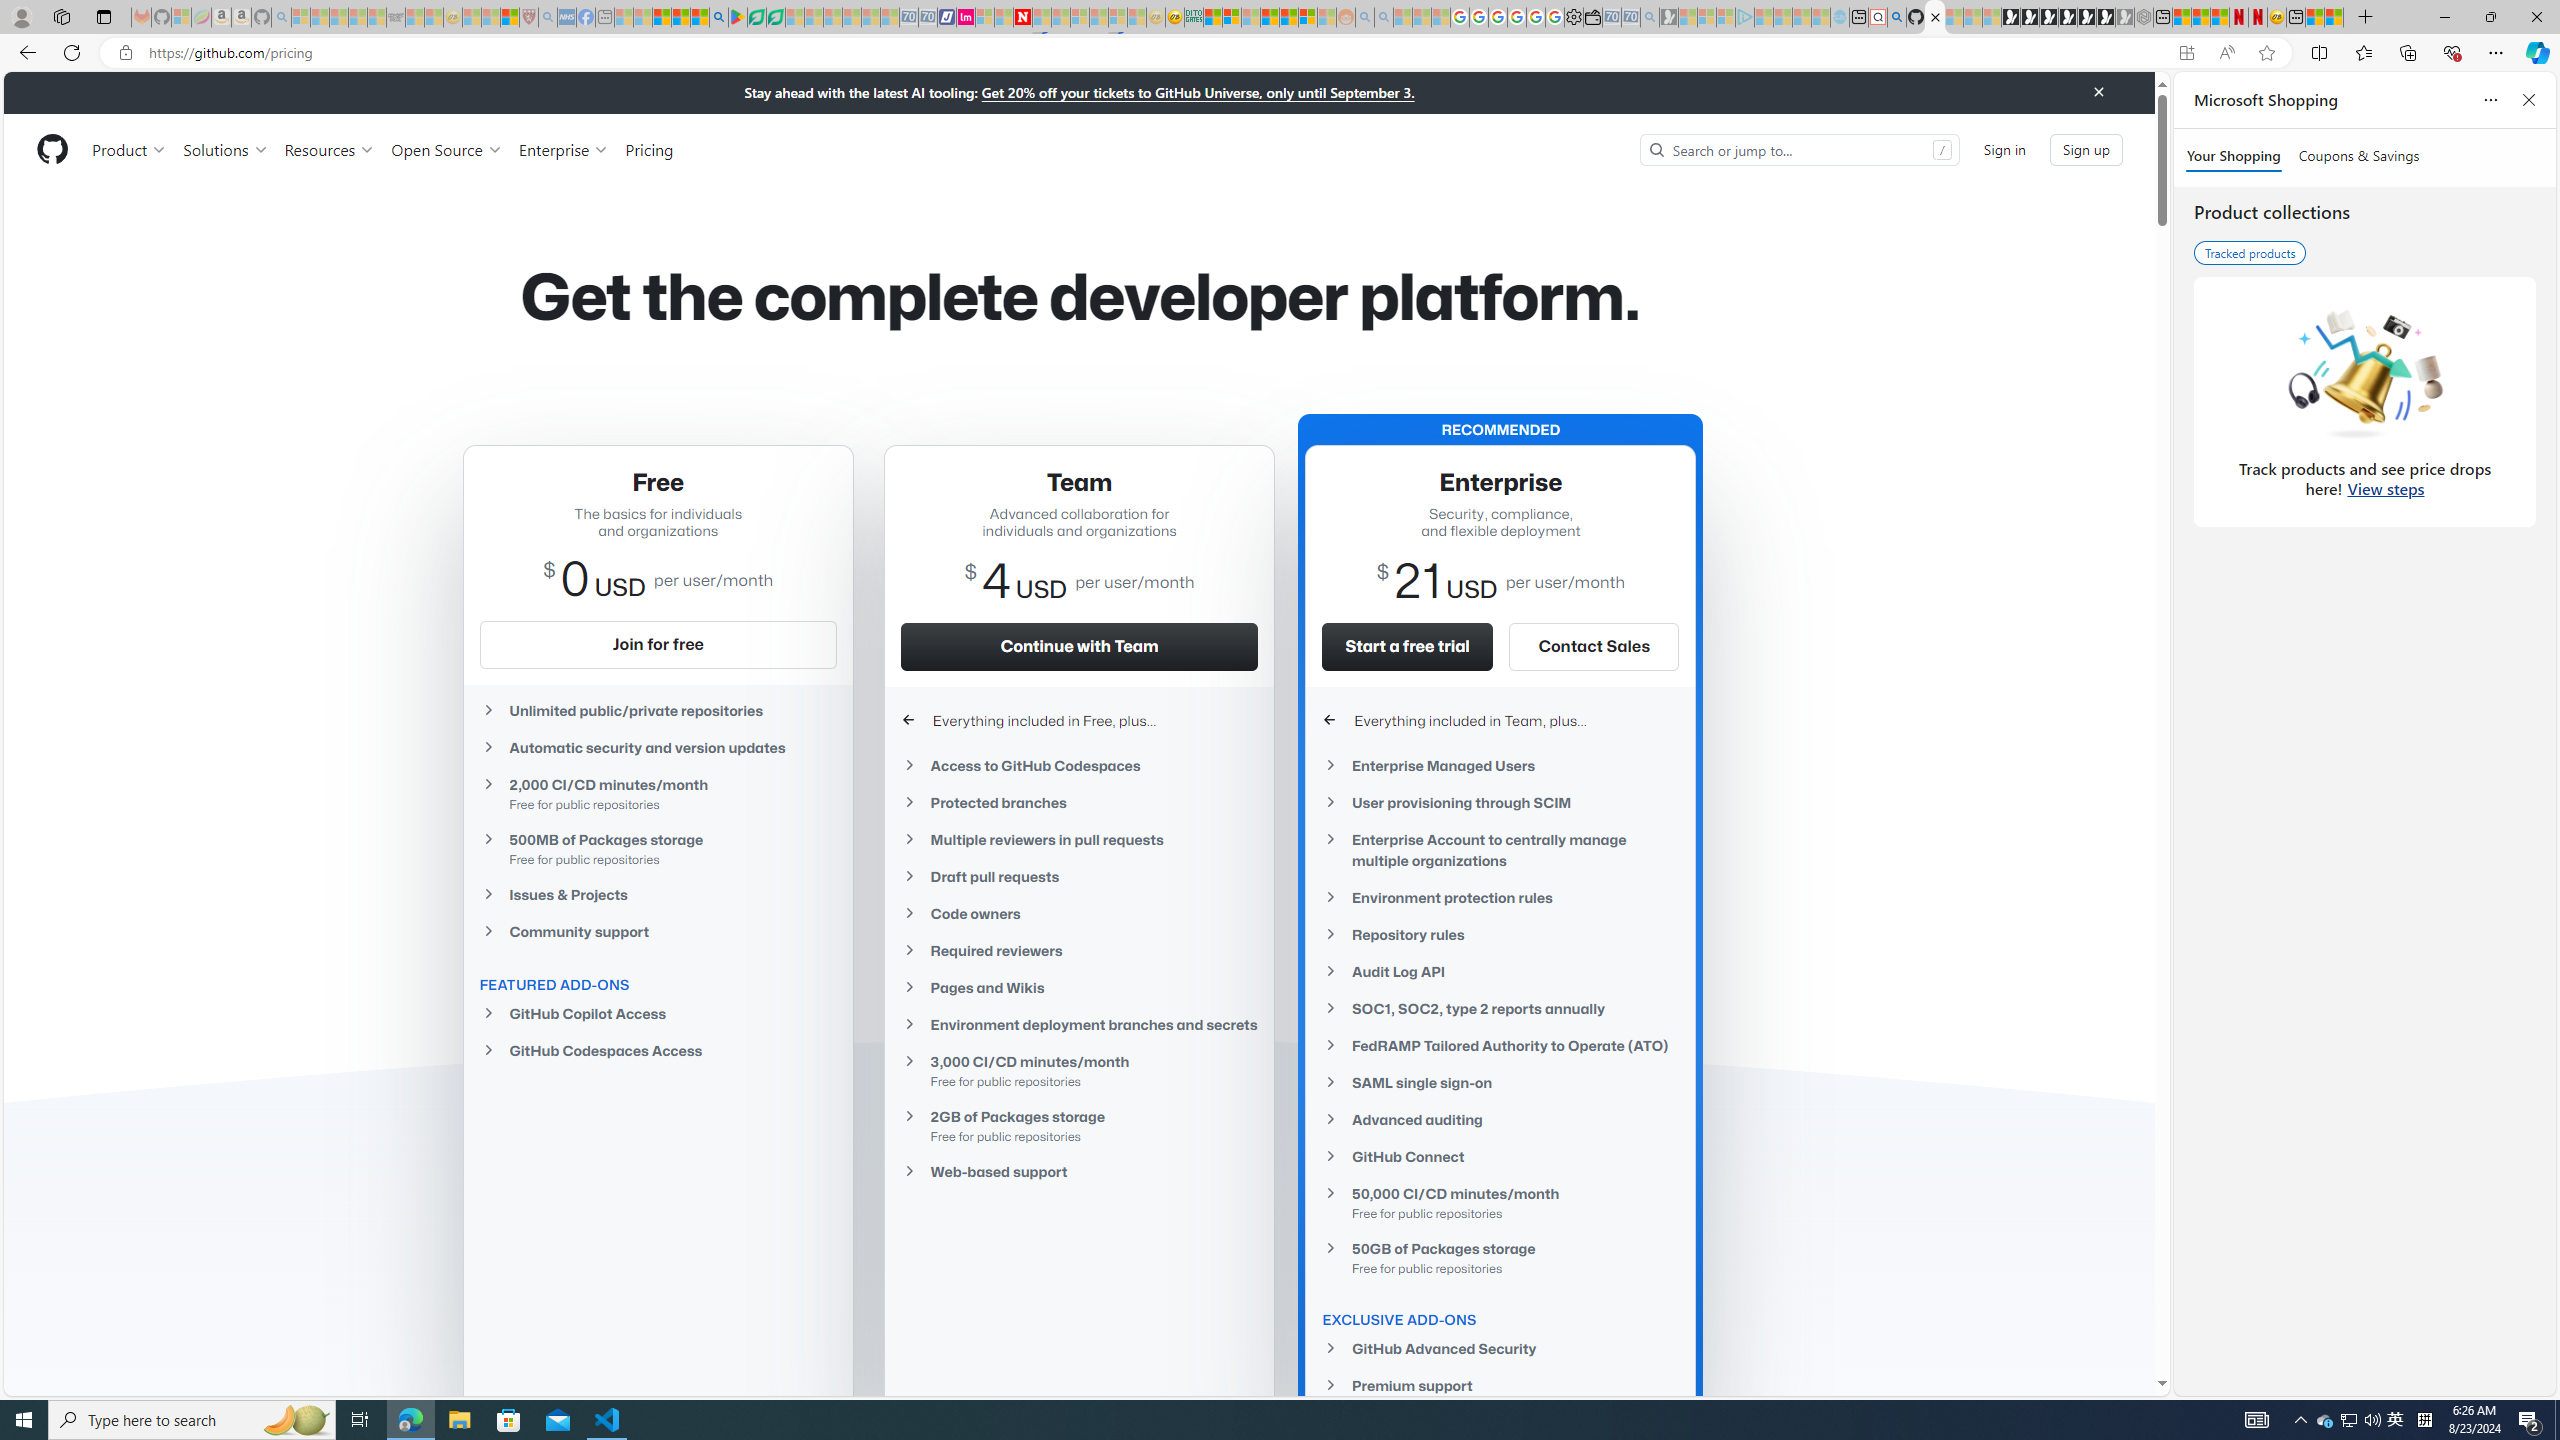 This screenshot has width=2560, height=1440. I want to click on Enterprise, so click(562, 149).